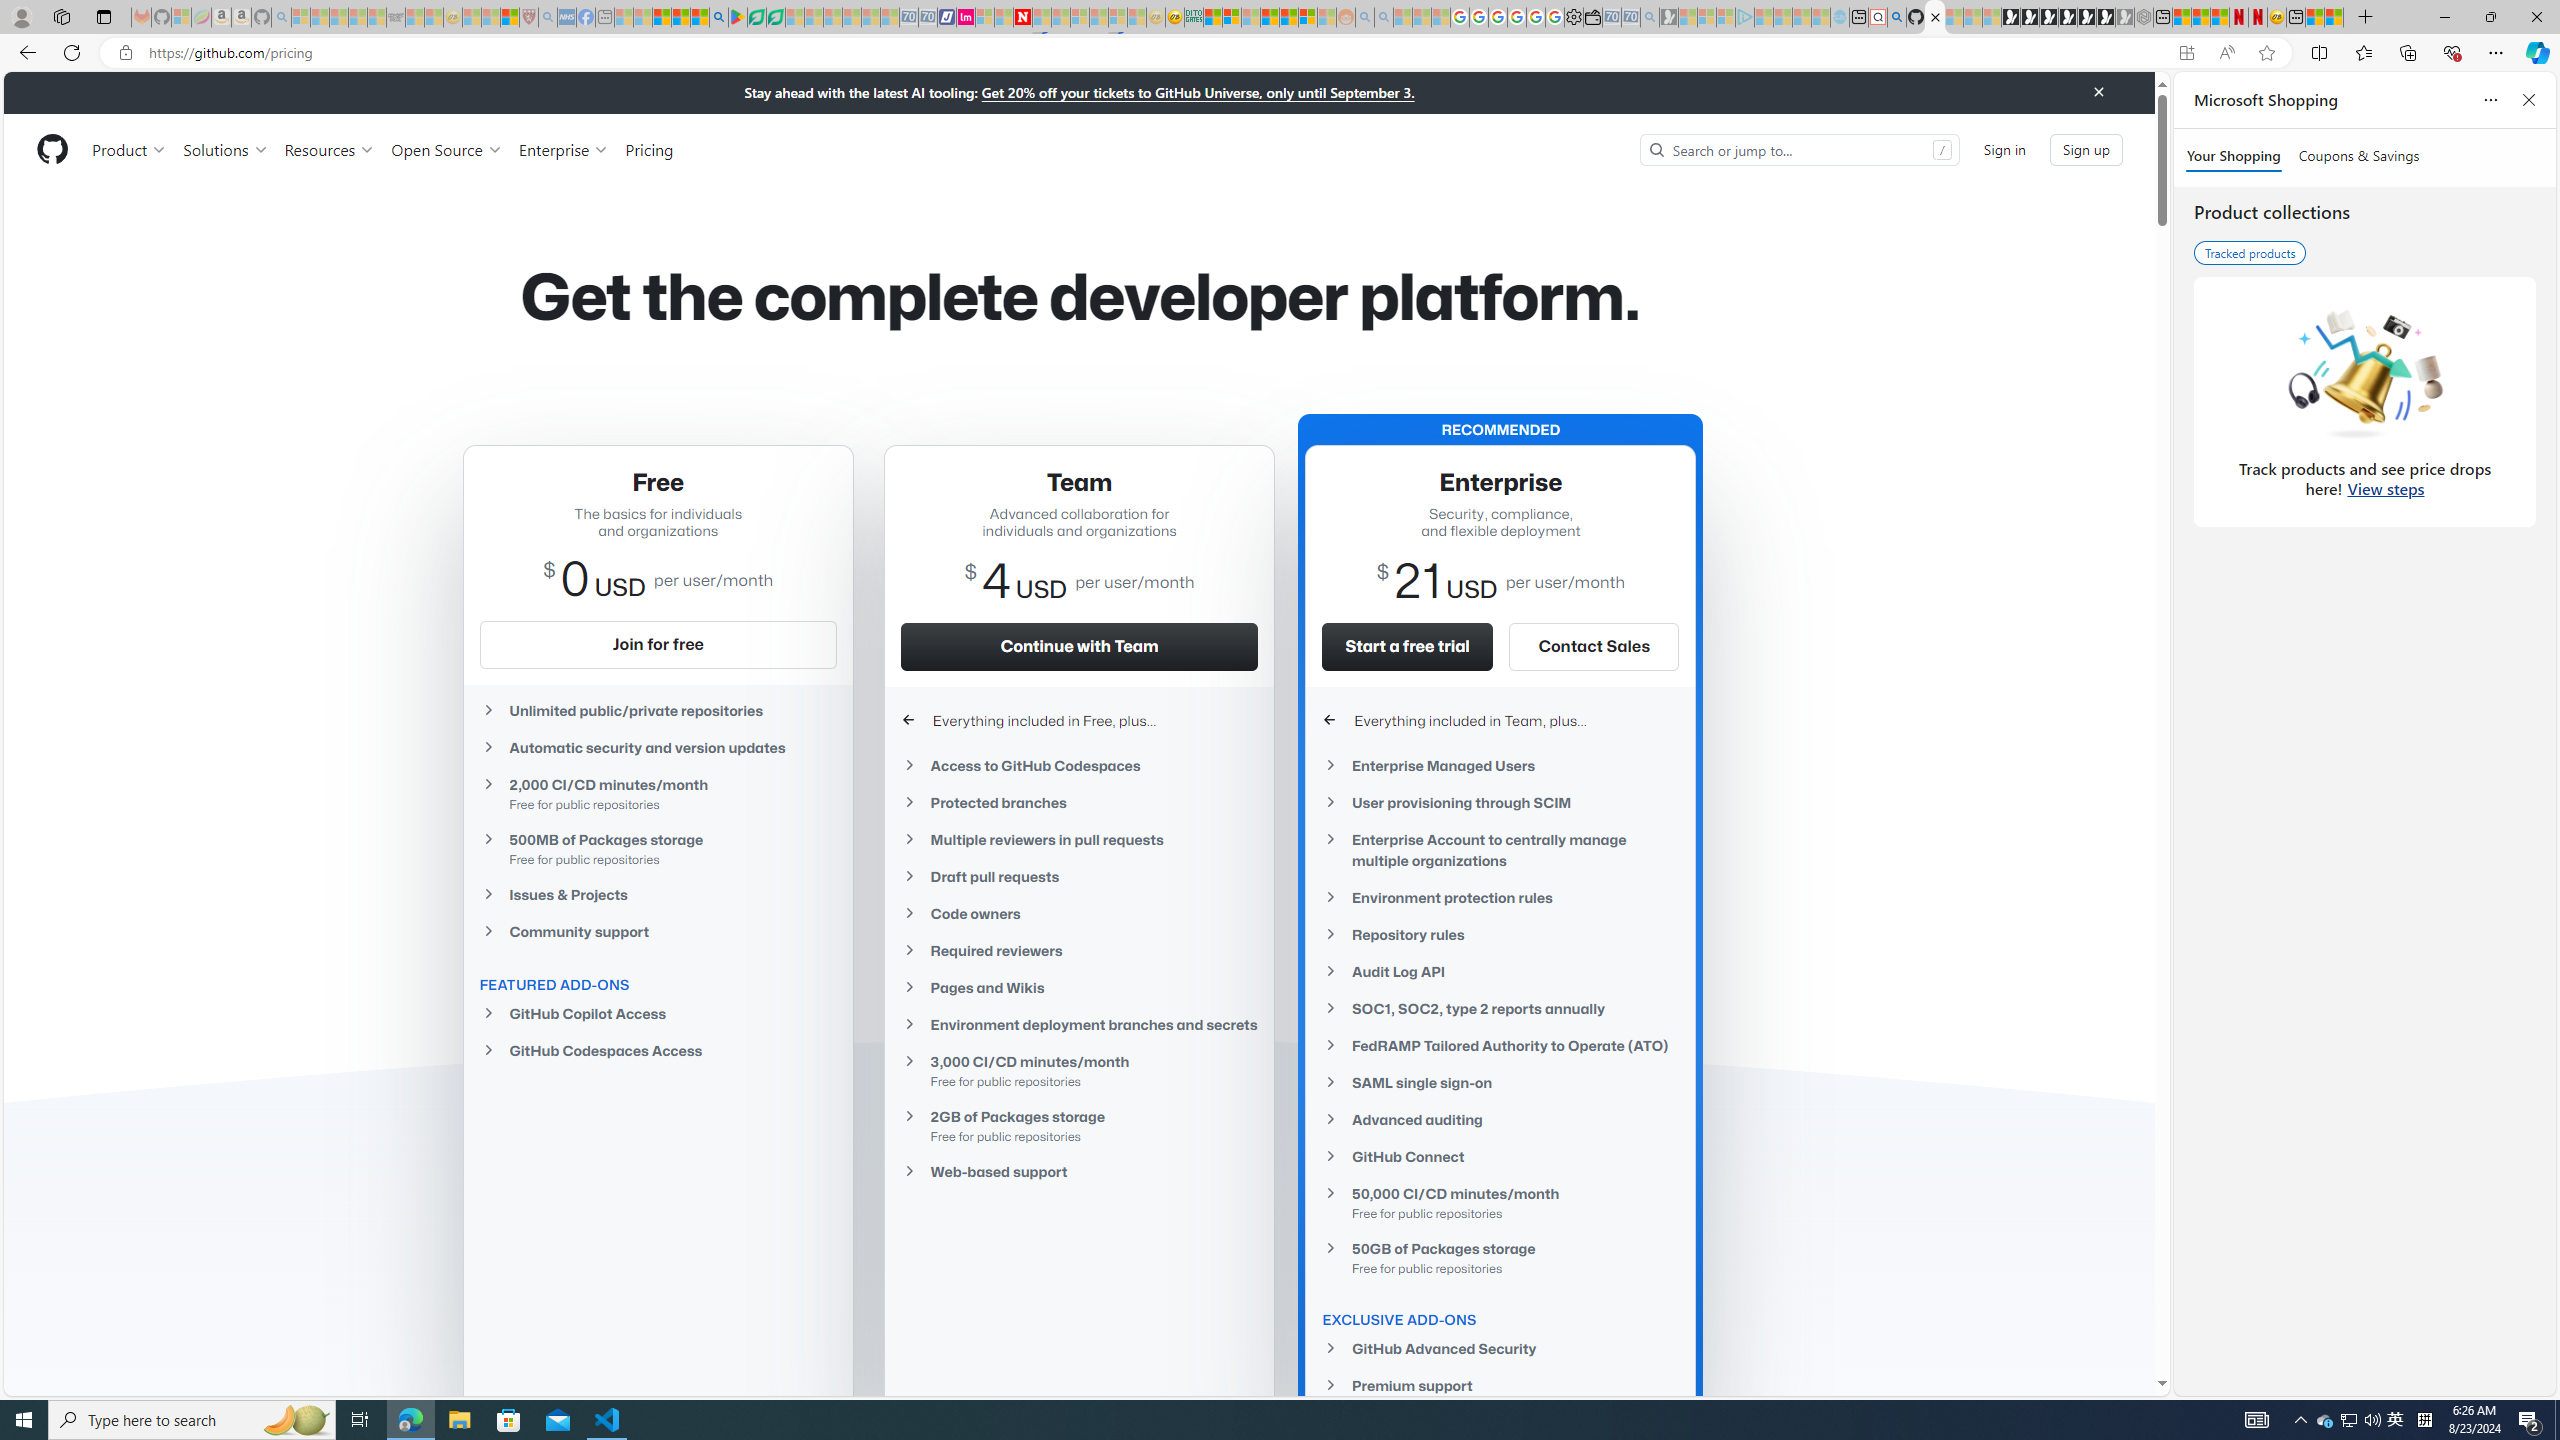 This screenshot has width=2560, height=1440. I want to click on Enterprise, so click(562, 149).